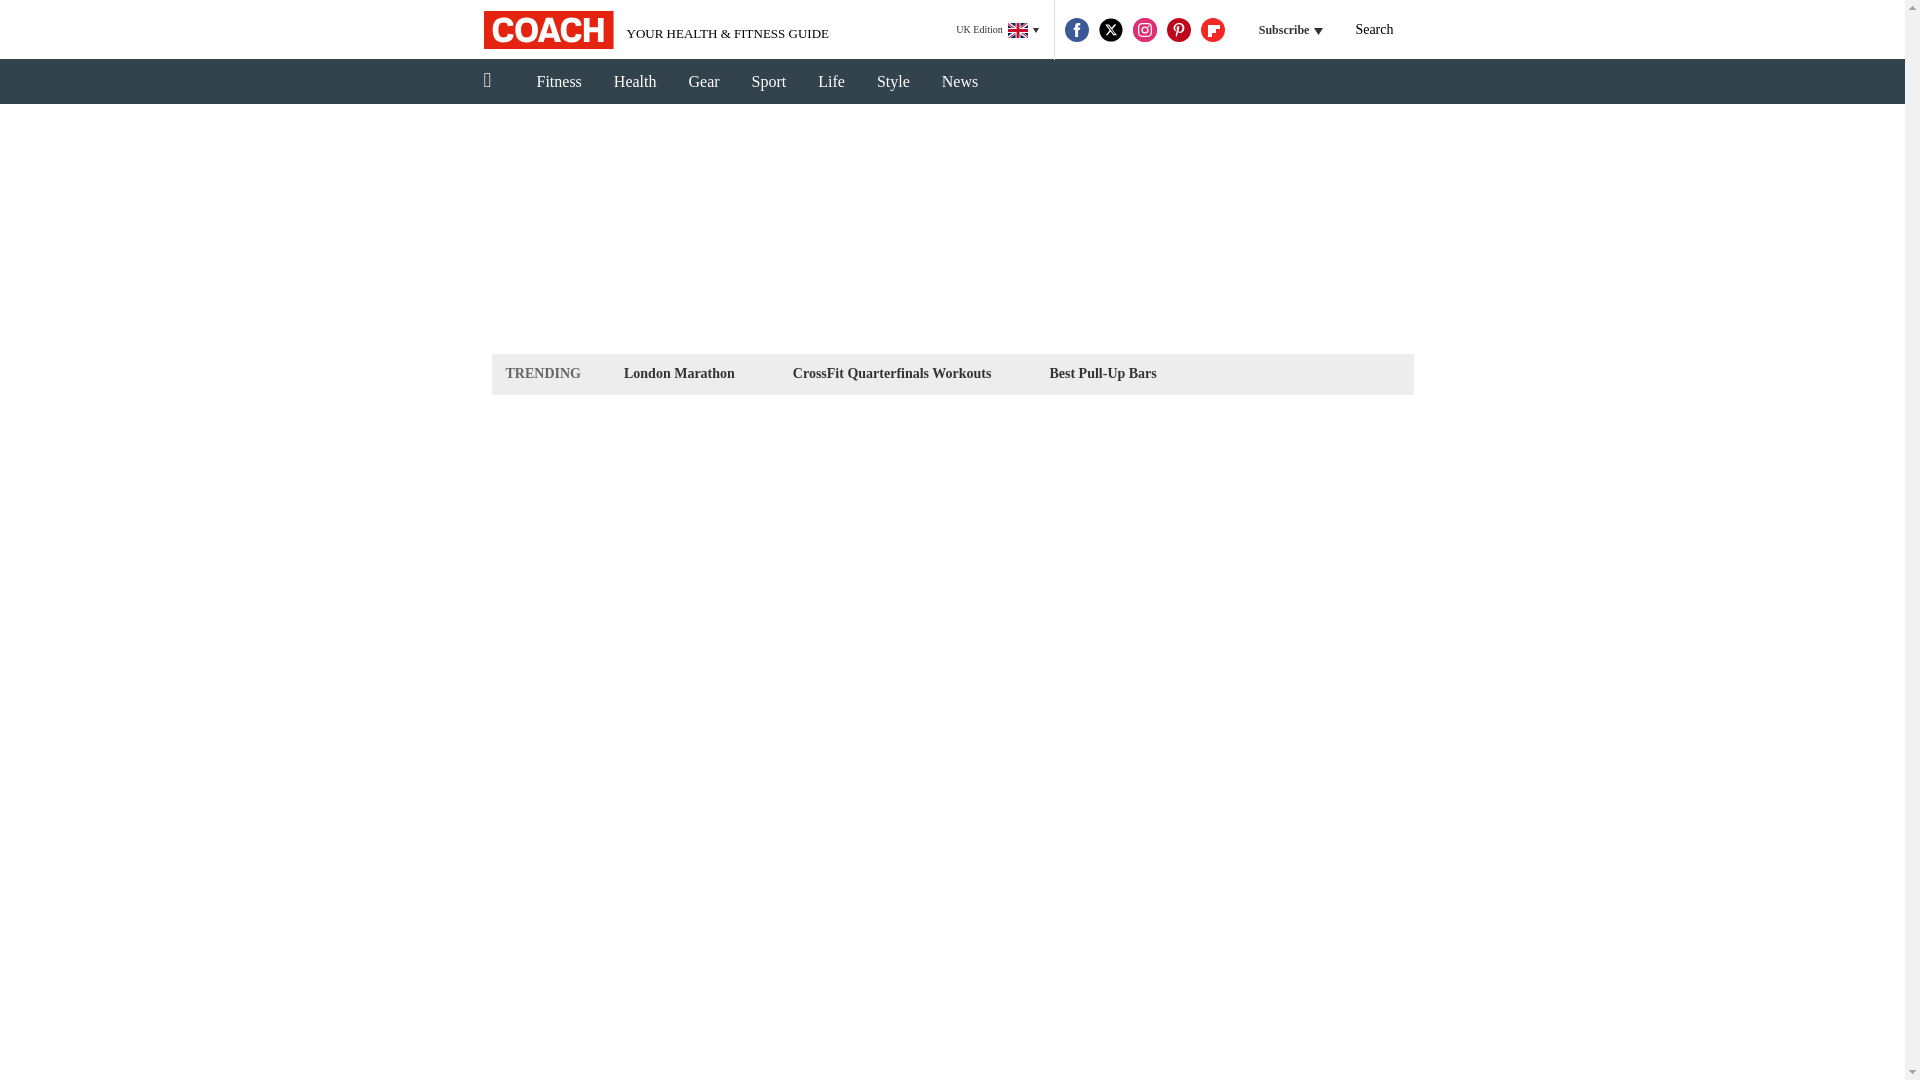 The height and width of the screenshot is (1080, 1920). What do you see at coordinates (831, 82) in the screenshot?
I see `Life` at bounding box center [831, 82].